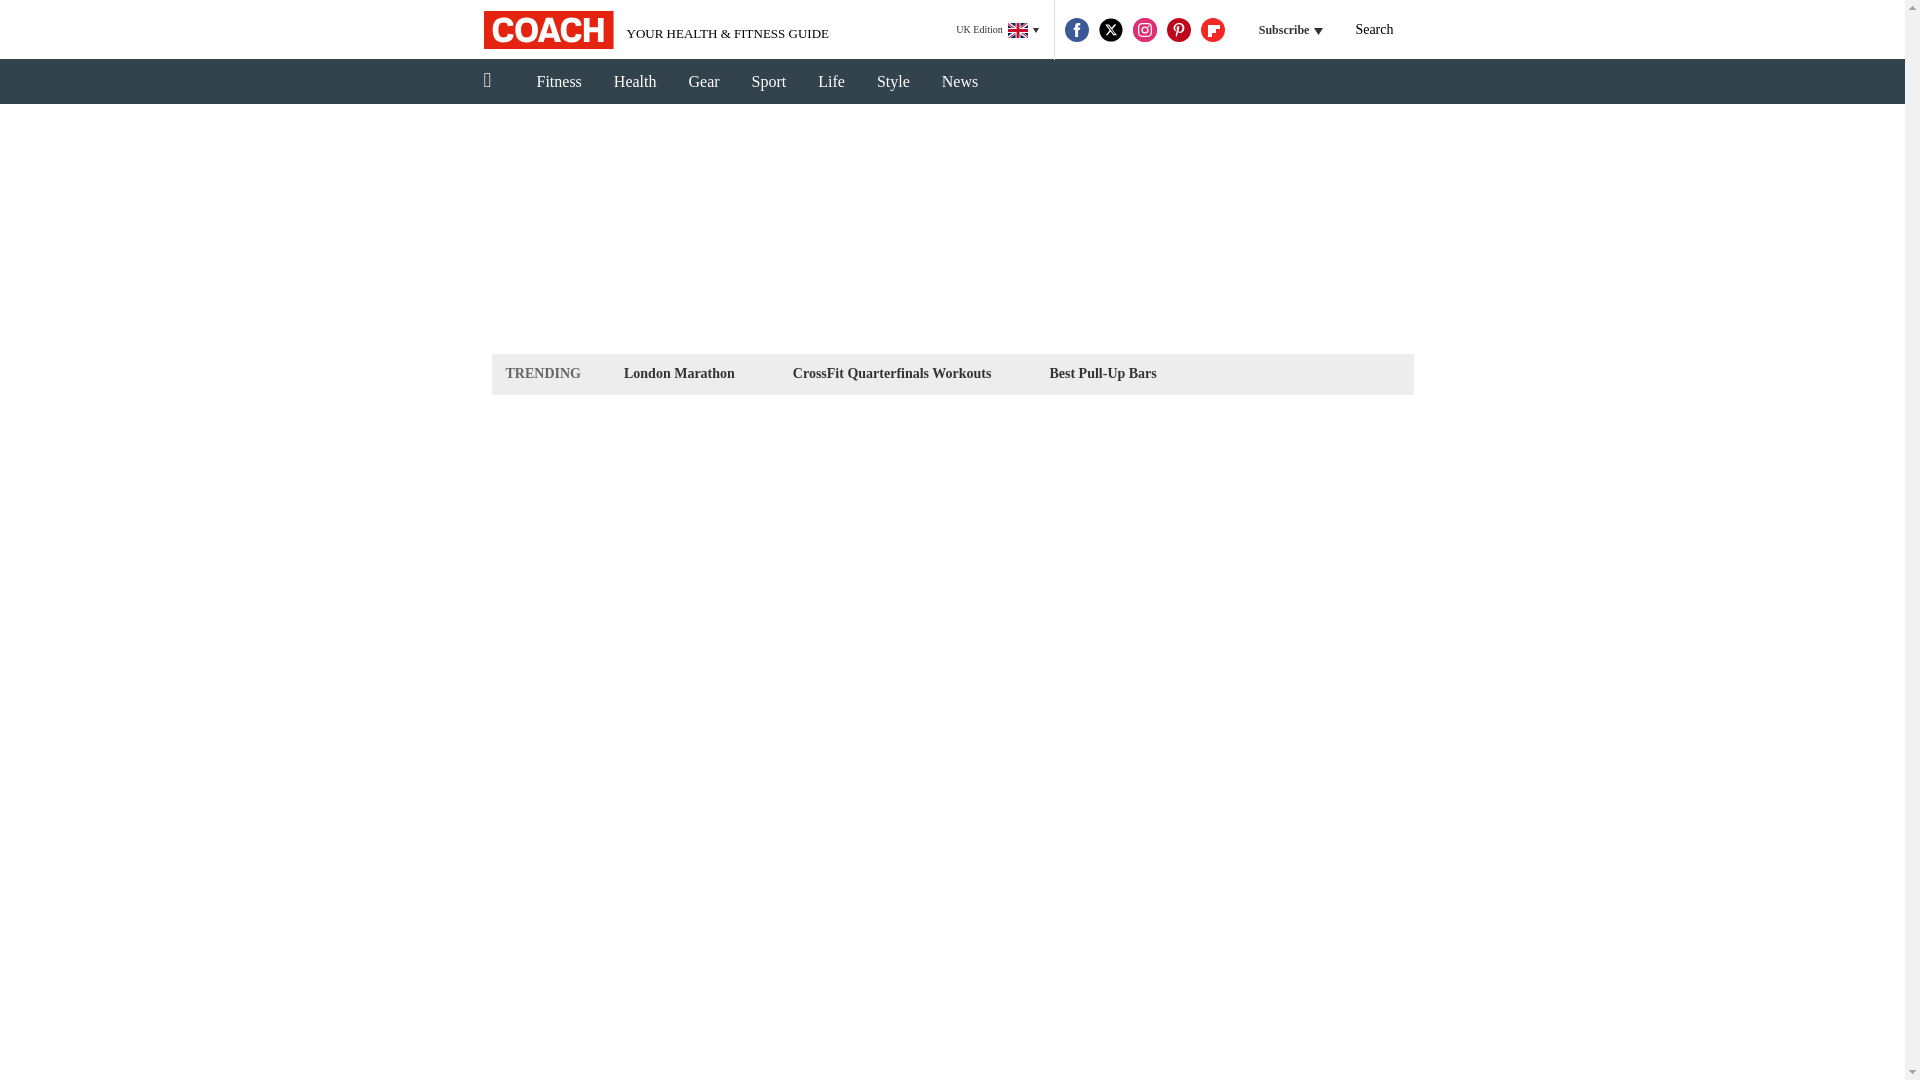 The height and width of the screenshot is (1080, 1920). What do you see at coordinates (831, 82) in the screenshot?
I see `Life` at bounding box center [831, 82].